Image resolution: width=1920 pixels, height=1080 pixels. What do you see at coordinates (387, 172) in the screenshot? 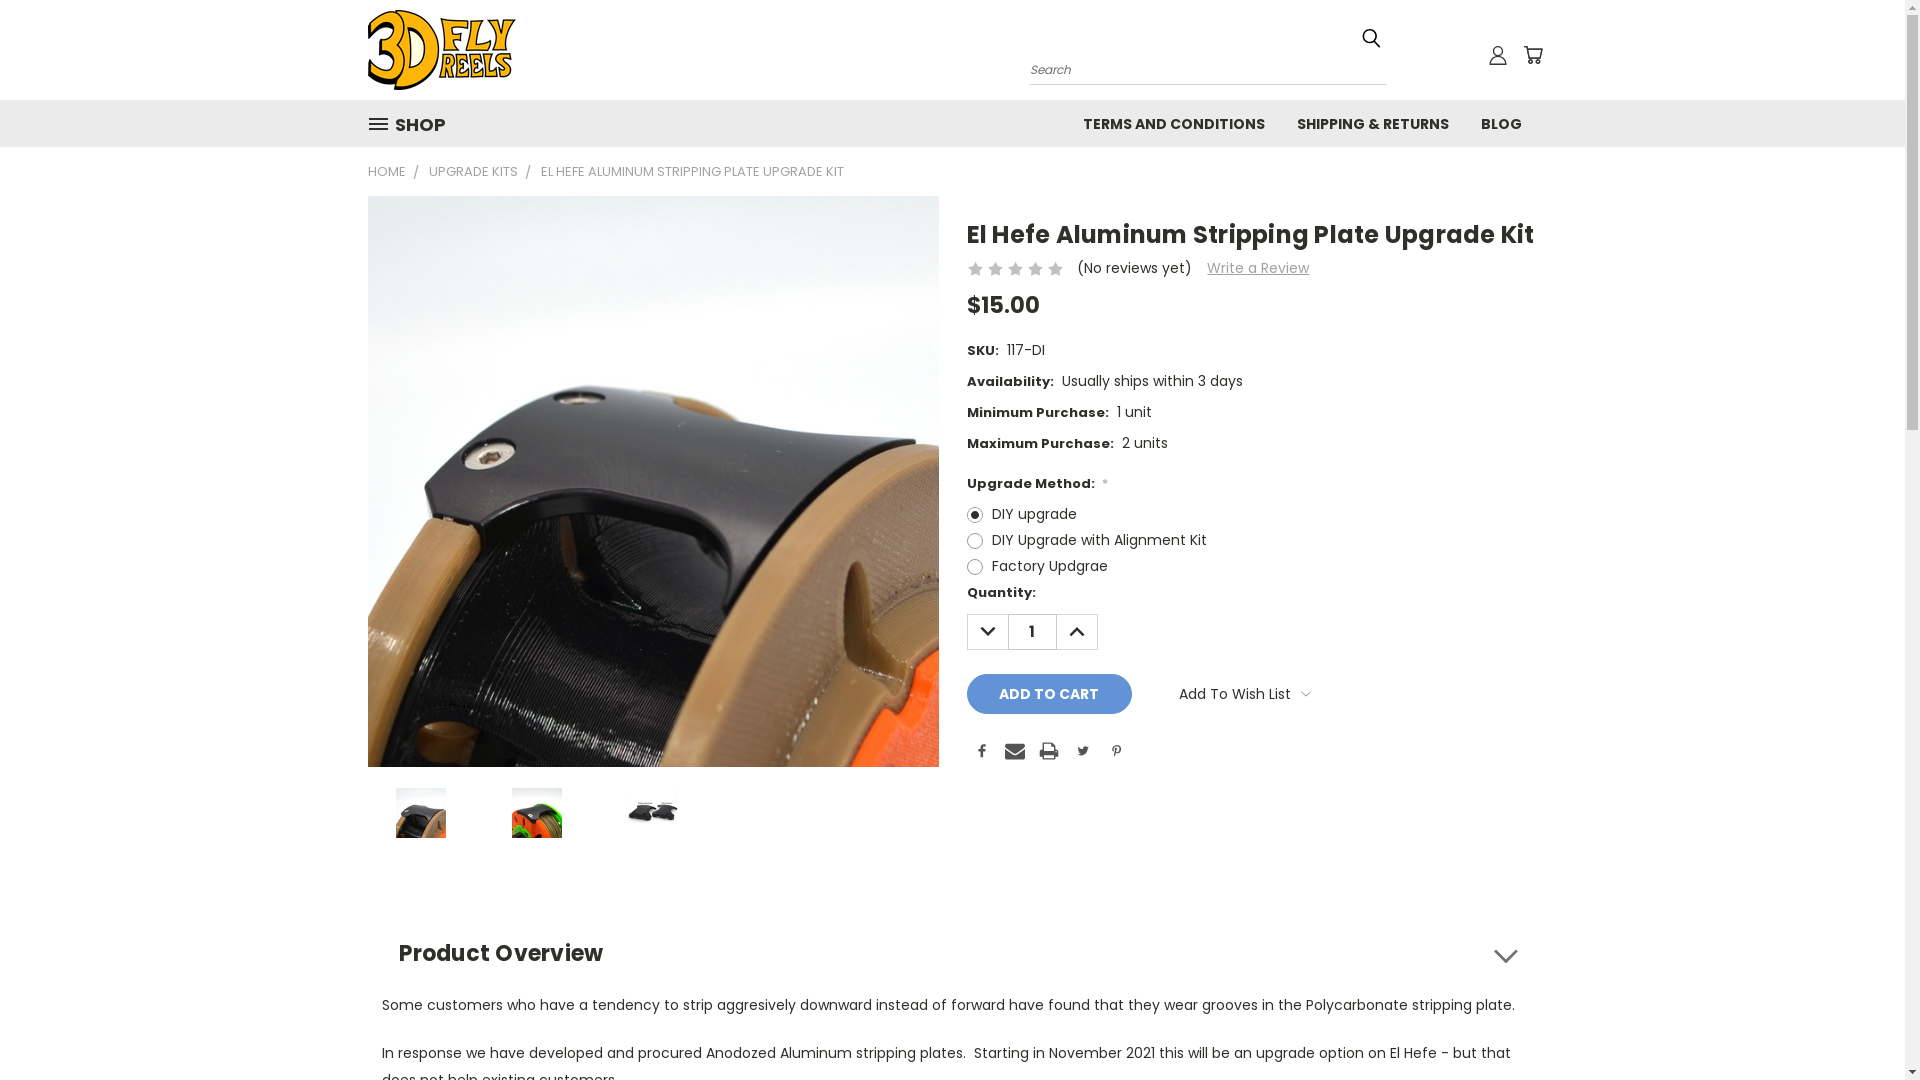
I see `HOME` at bounding box center [387, 172].